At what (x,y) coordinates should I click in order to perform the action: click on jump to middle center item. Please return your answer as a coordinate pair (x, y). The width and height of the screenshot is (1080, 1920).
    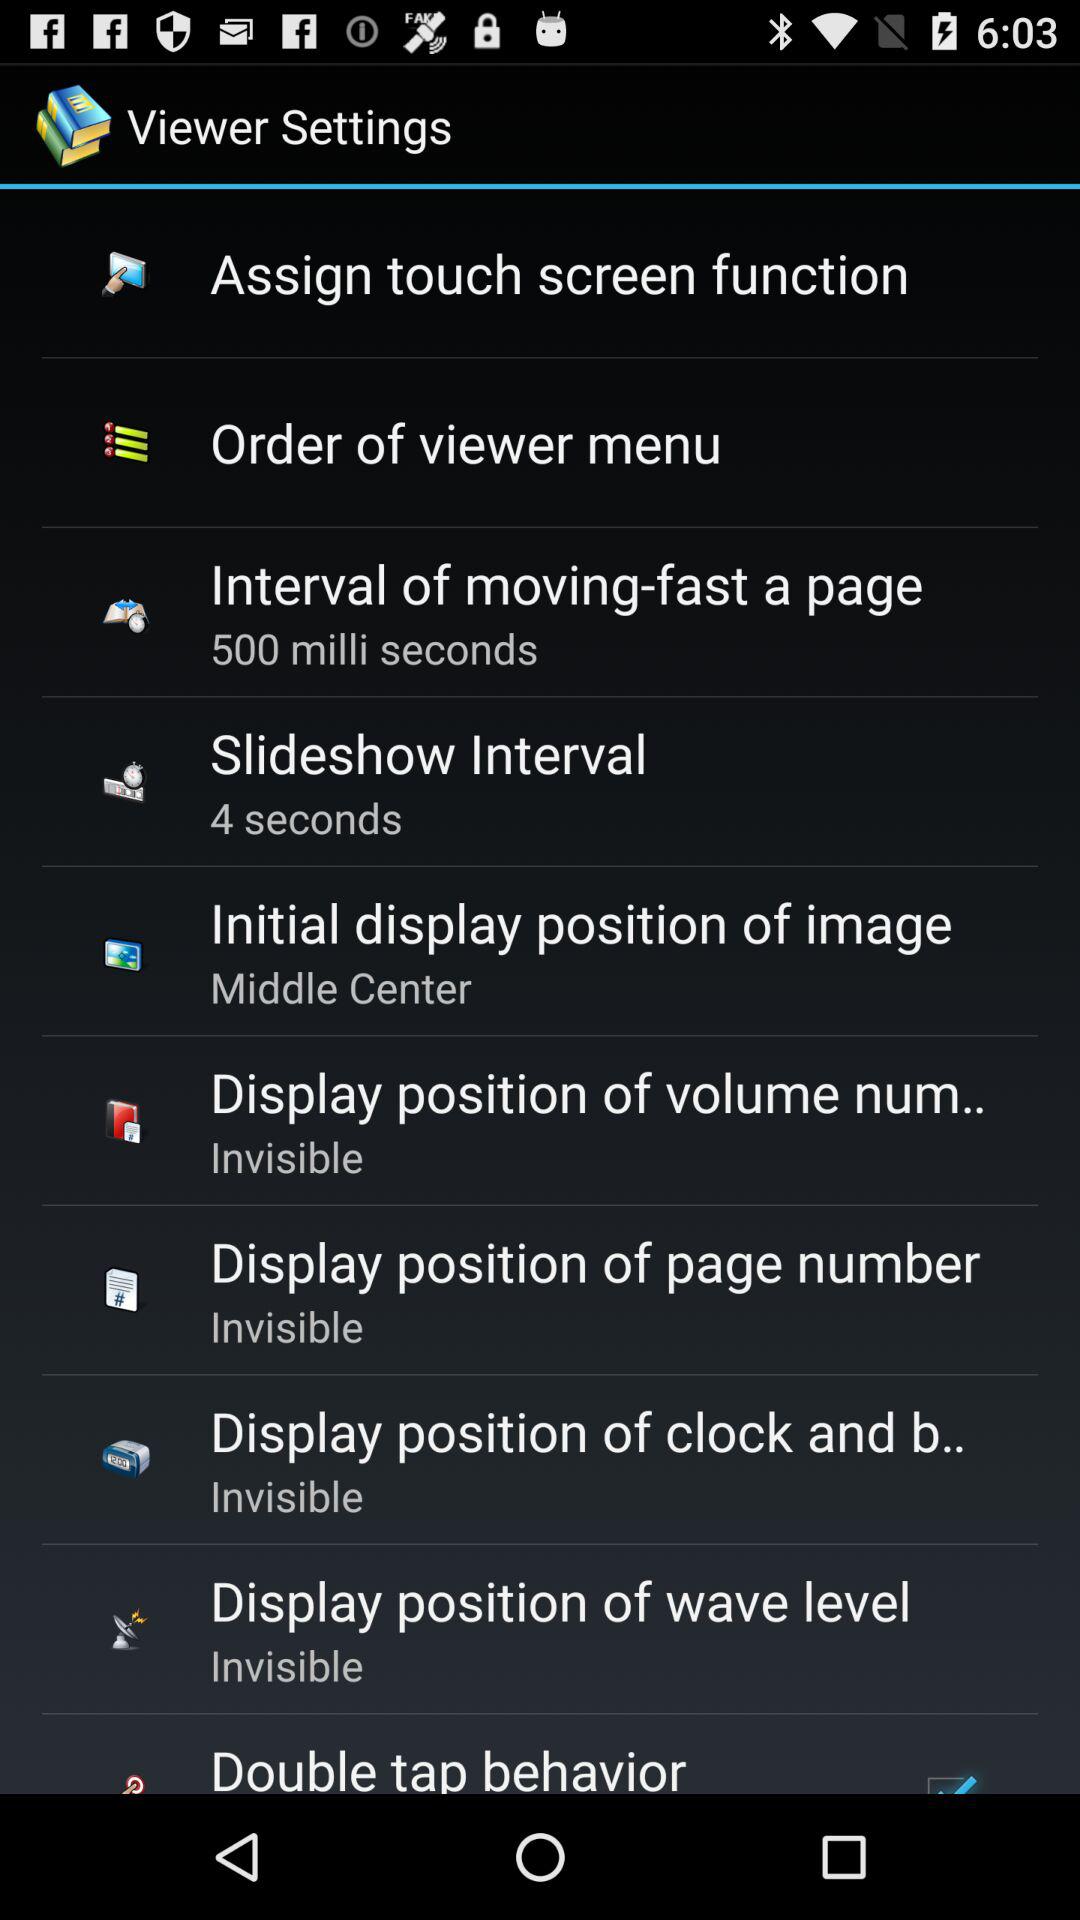
    Looking at the image, I should click on (340, 986).